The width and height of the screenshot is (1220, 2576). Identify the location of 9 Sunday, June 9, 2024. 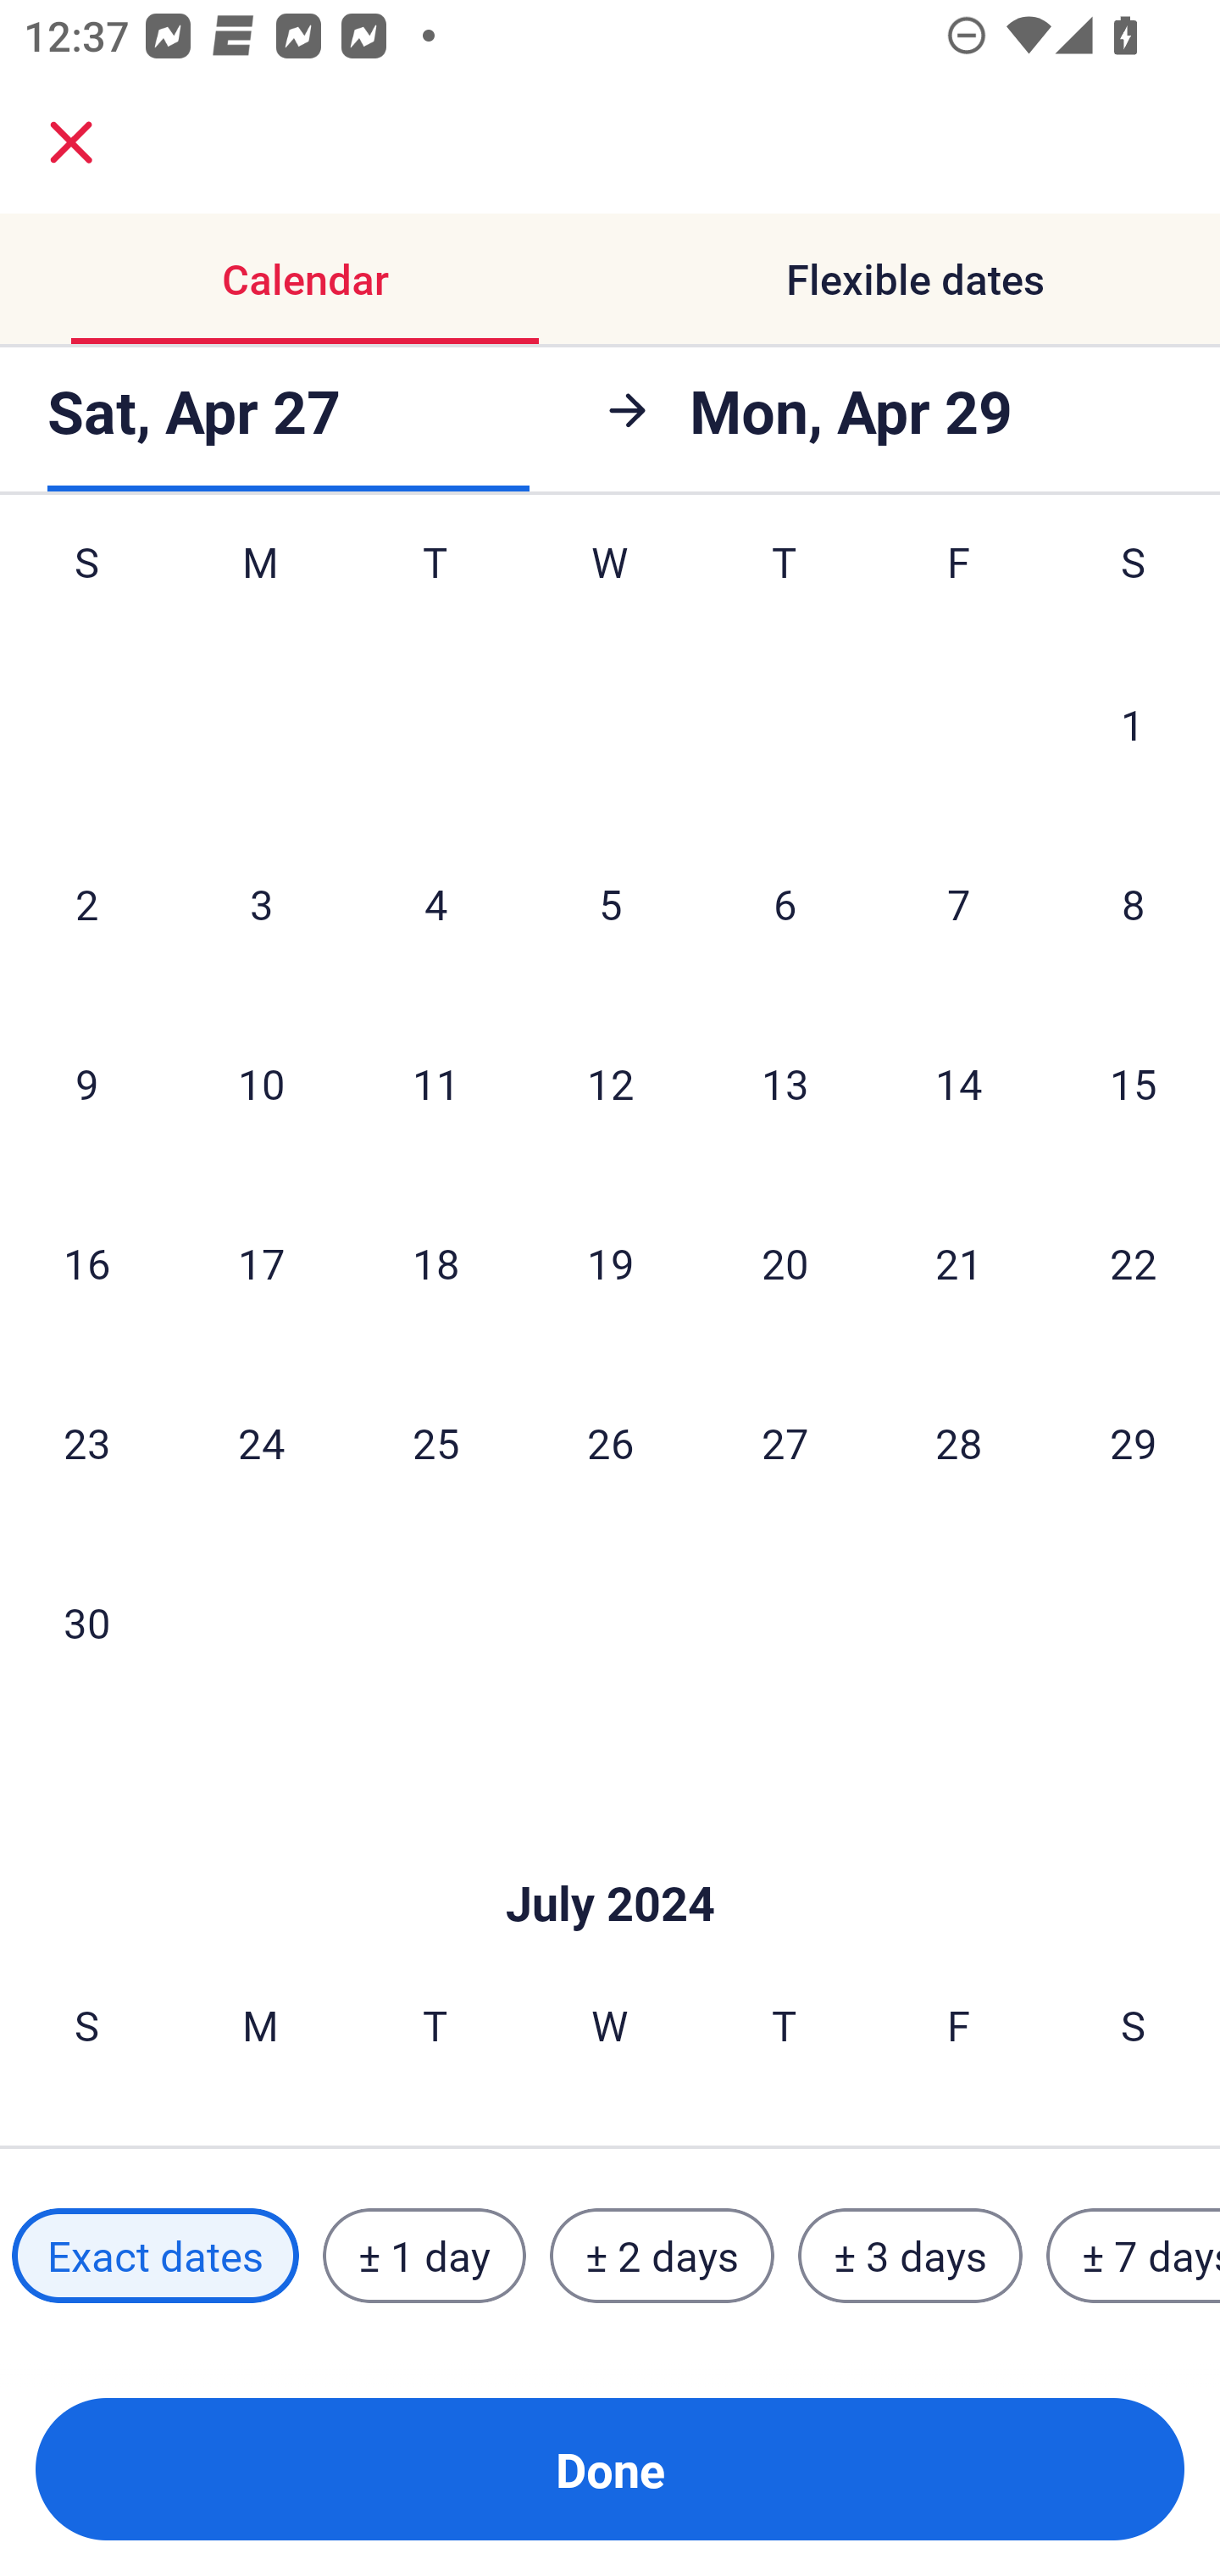
(86, 1083).